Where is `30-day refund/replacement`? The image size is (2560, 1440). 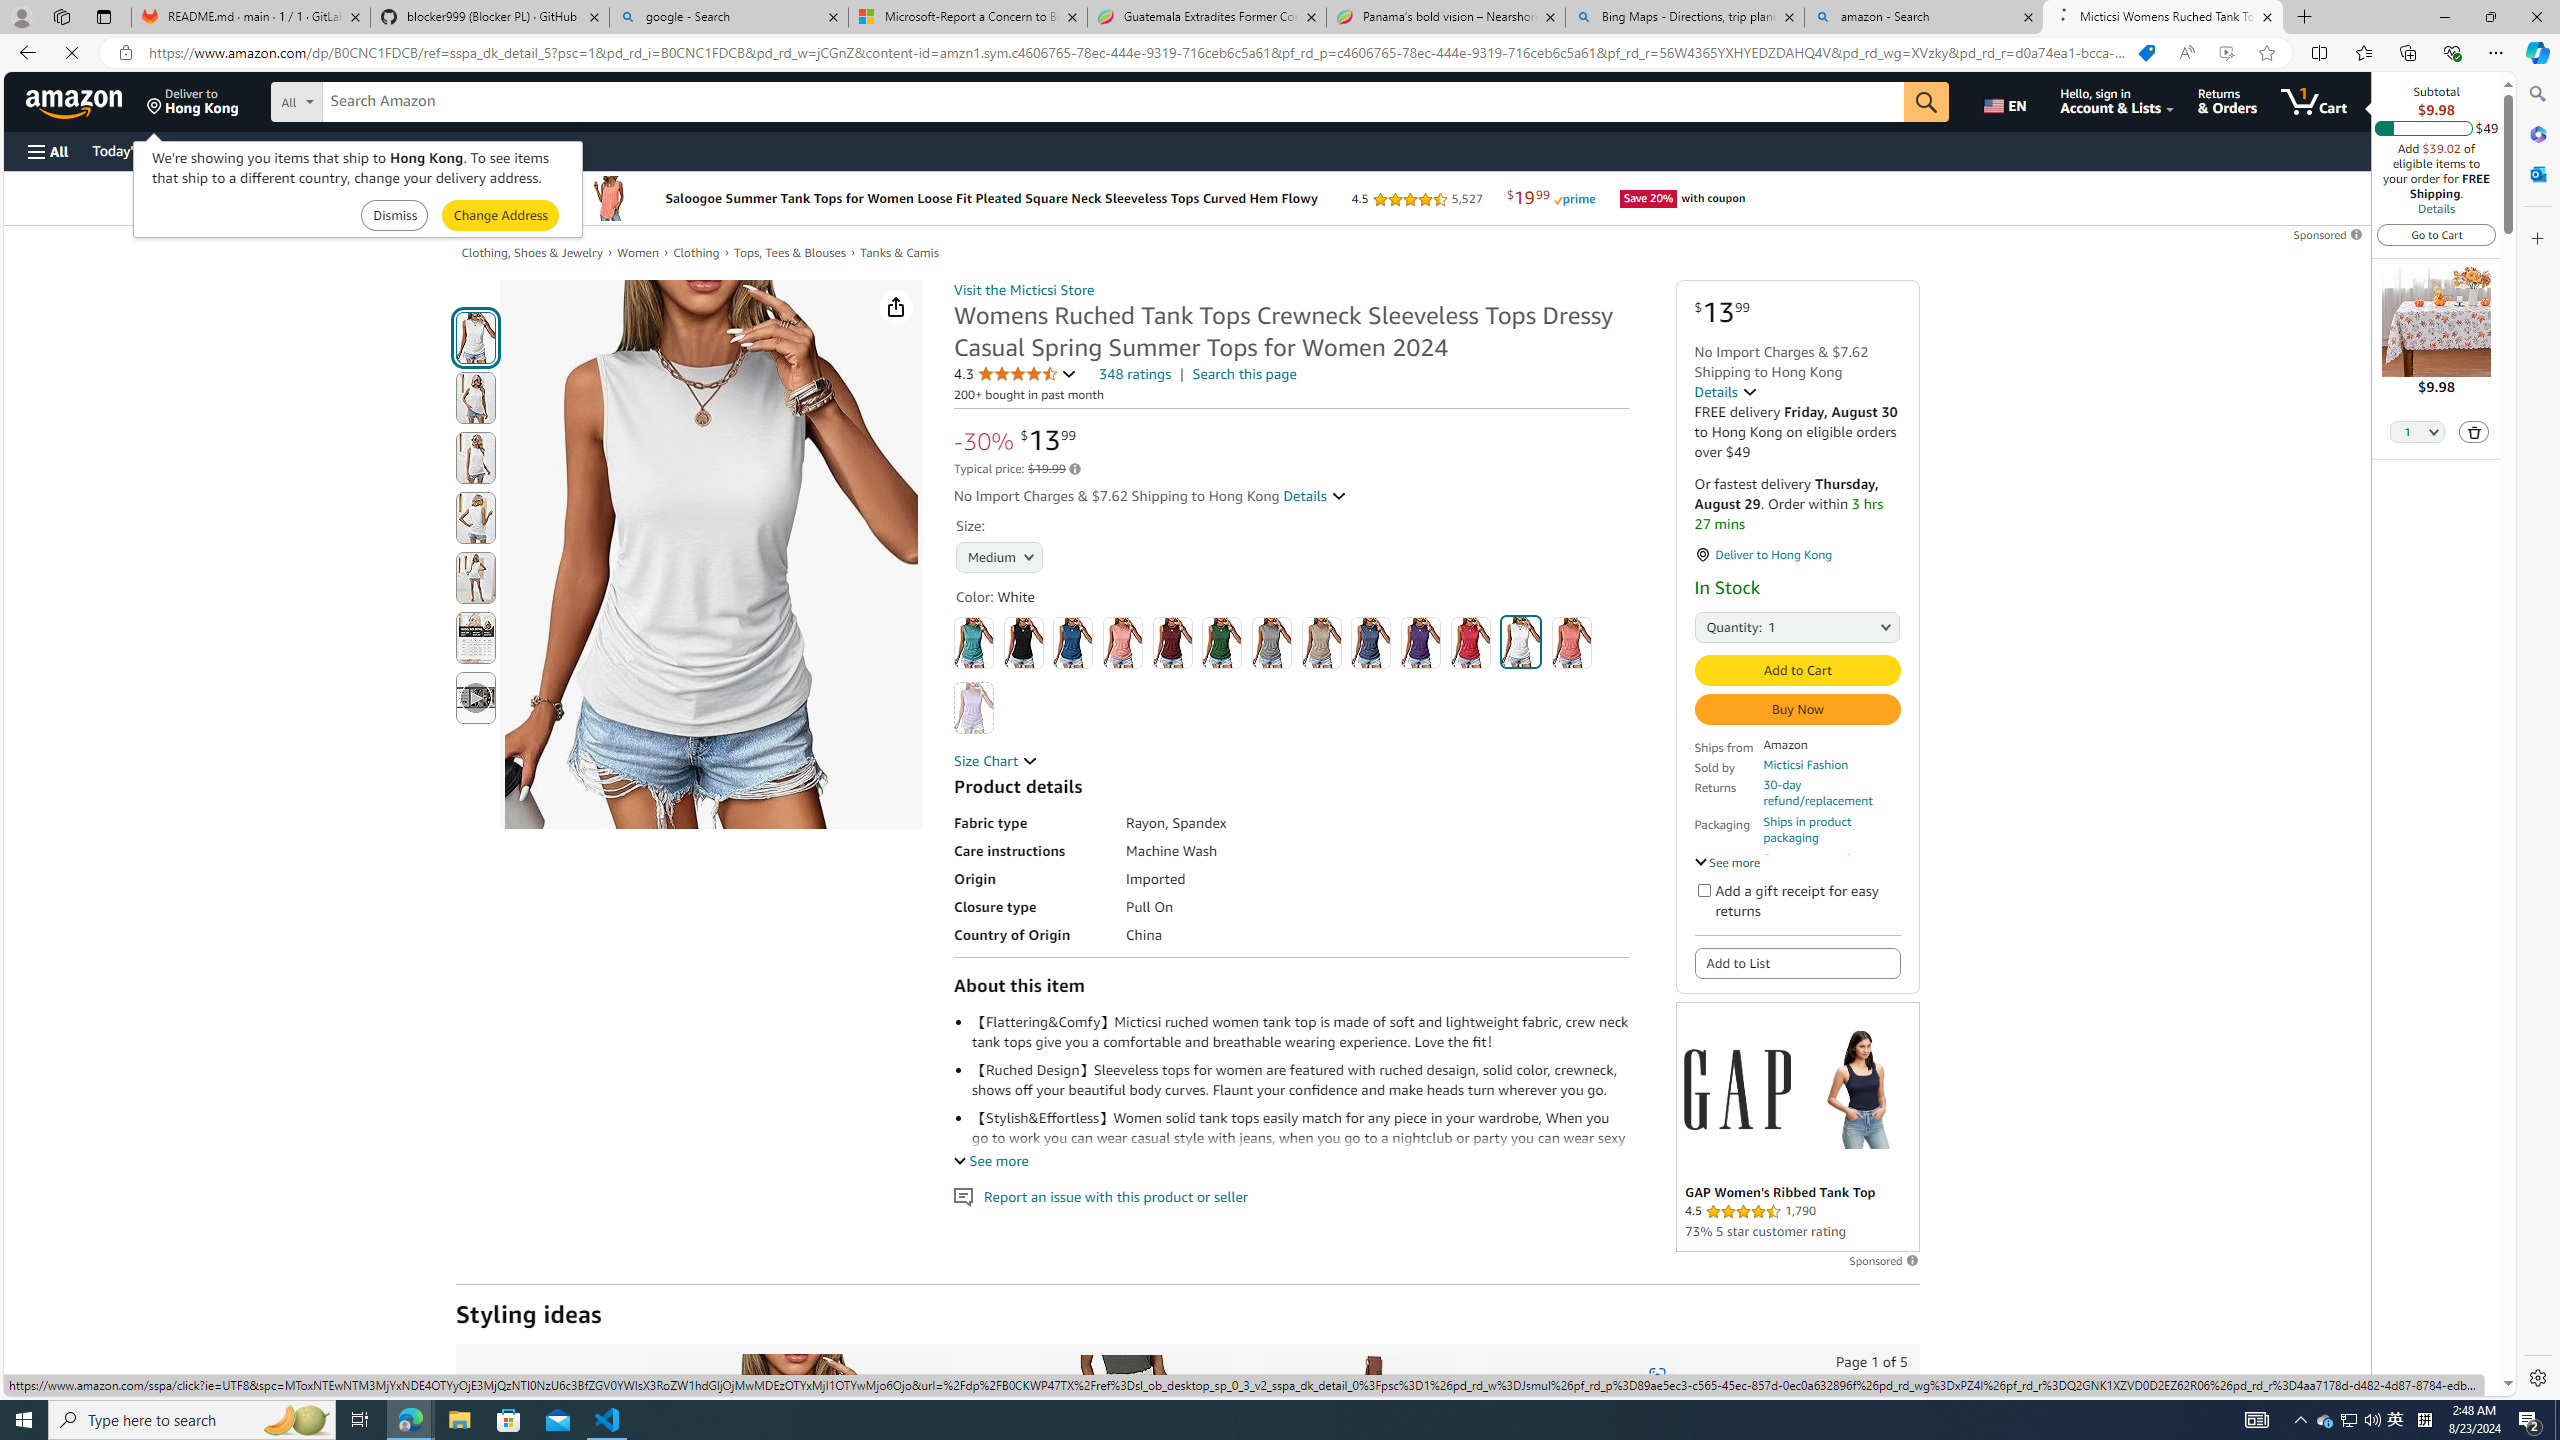 30-day refund/replacement is located at coordinates (1832, 793).